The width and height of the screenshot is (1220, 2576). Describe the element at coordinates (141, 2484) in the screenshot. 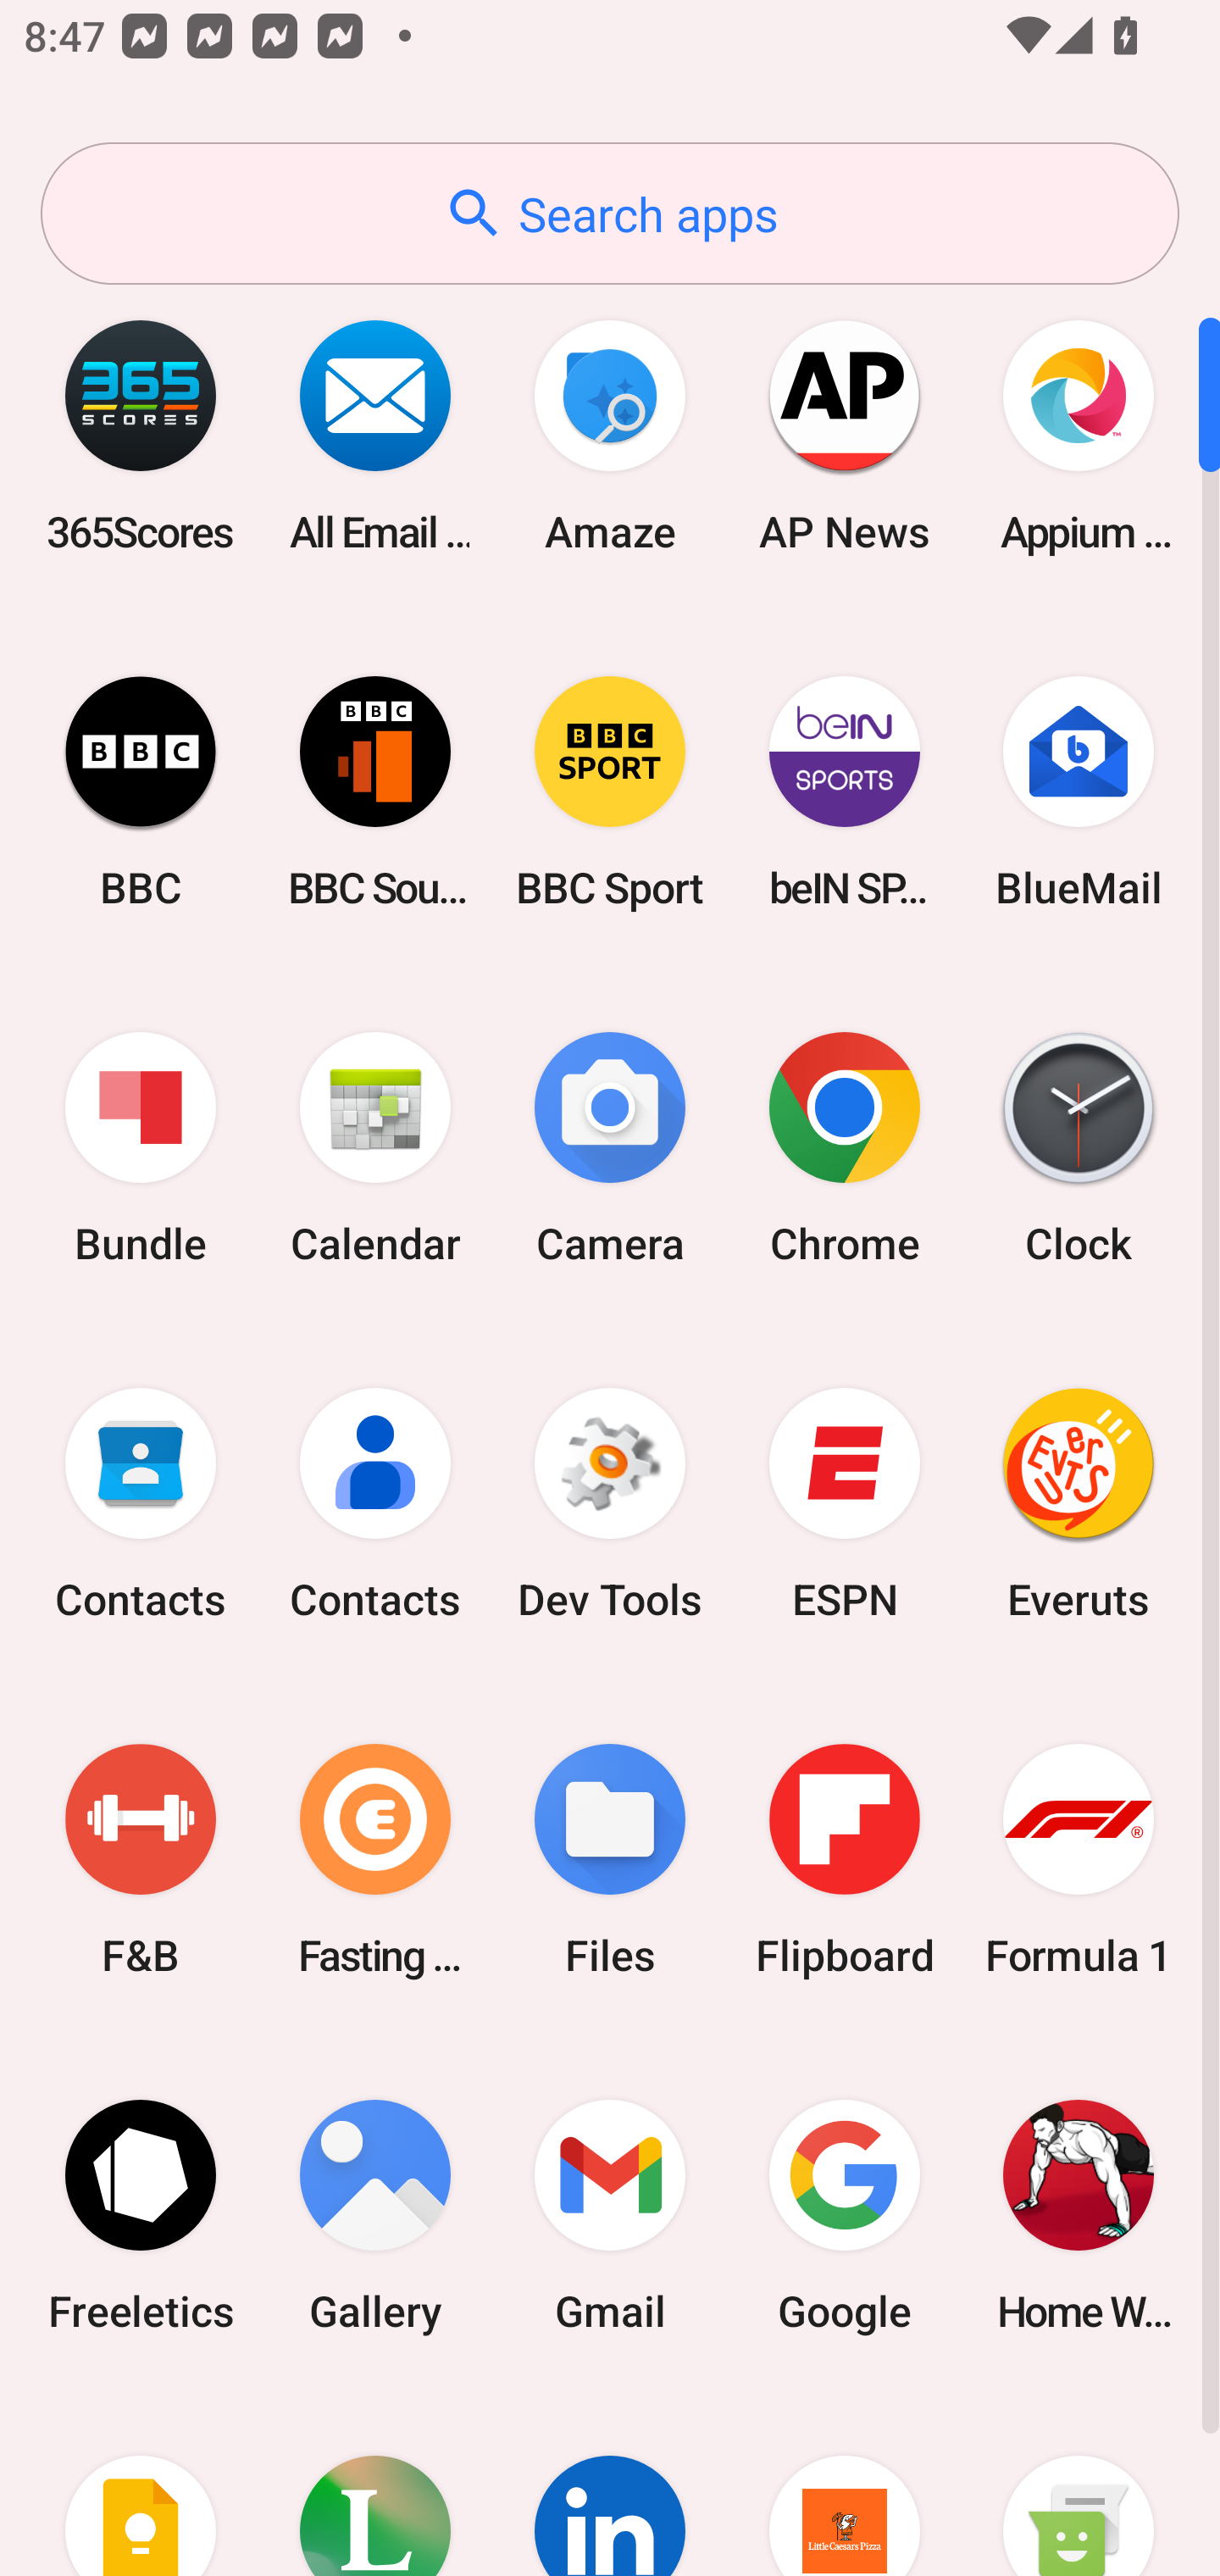

I see `Keep Notes` at that location.